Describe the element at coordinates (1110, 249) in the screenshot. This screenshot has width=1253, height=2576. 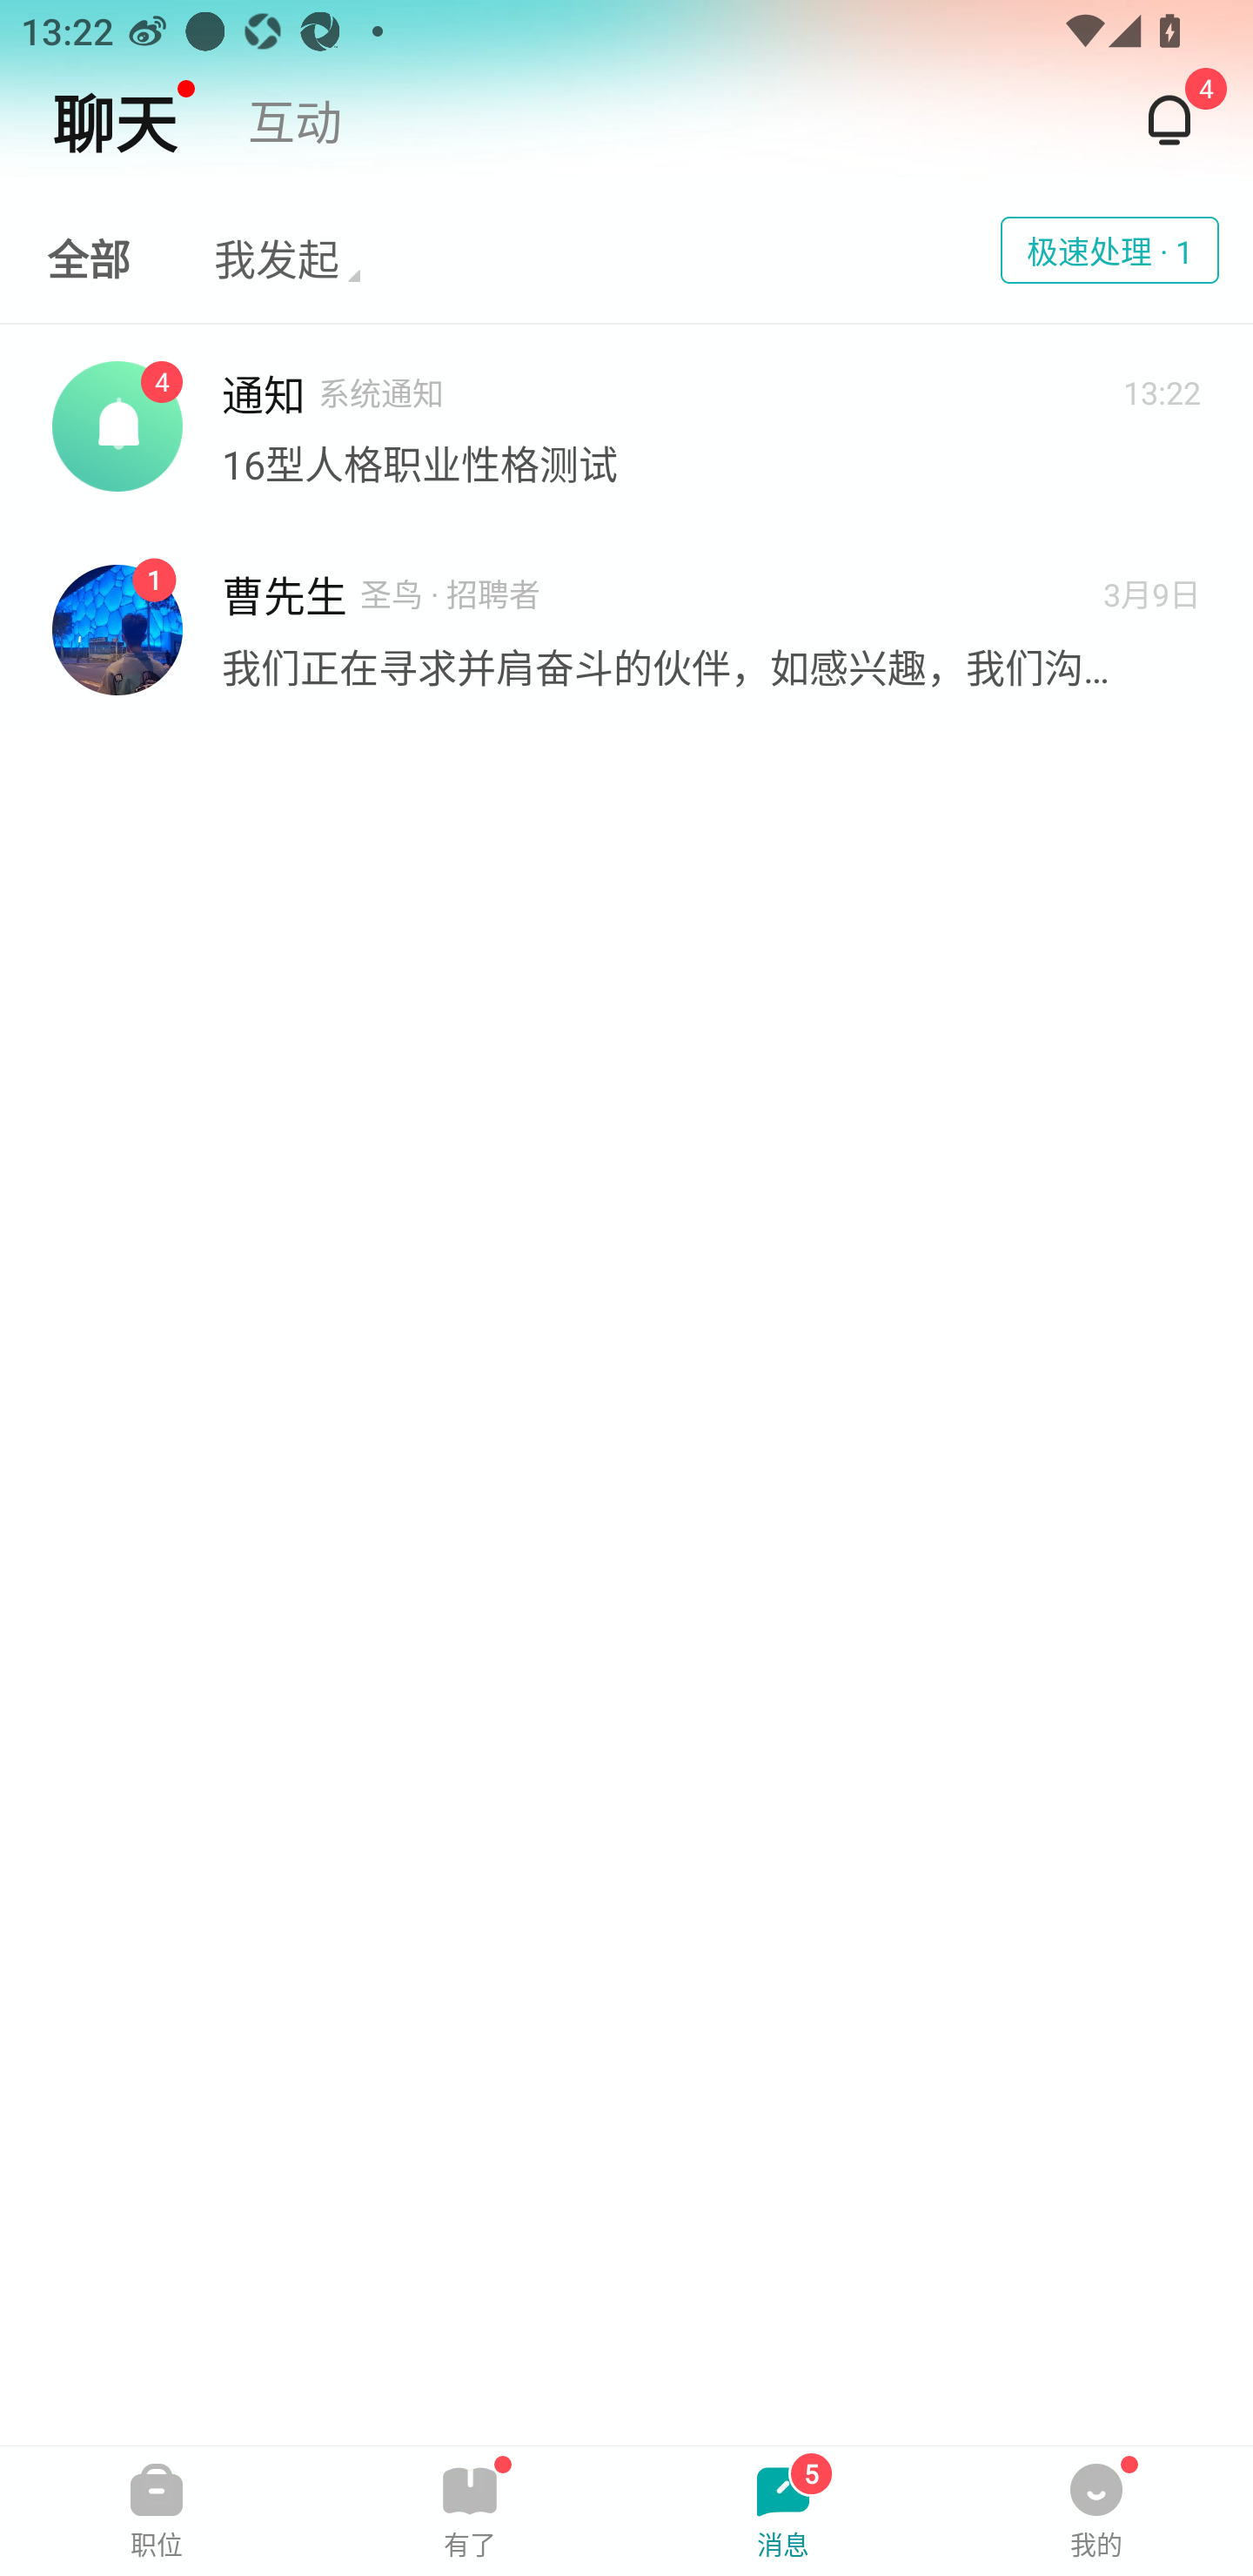
I see `极速处理 · 1` at that location.